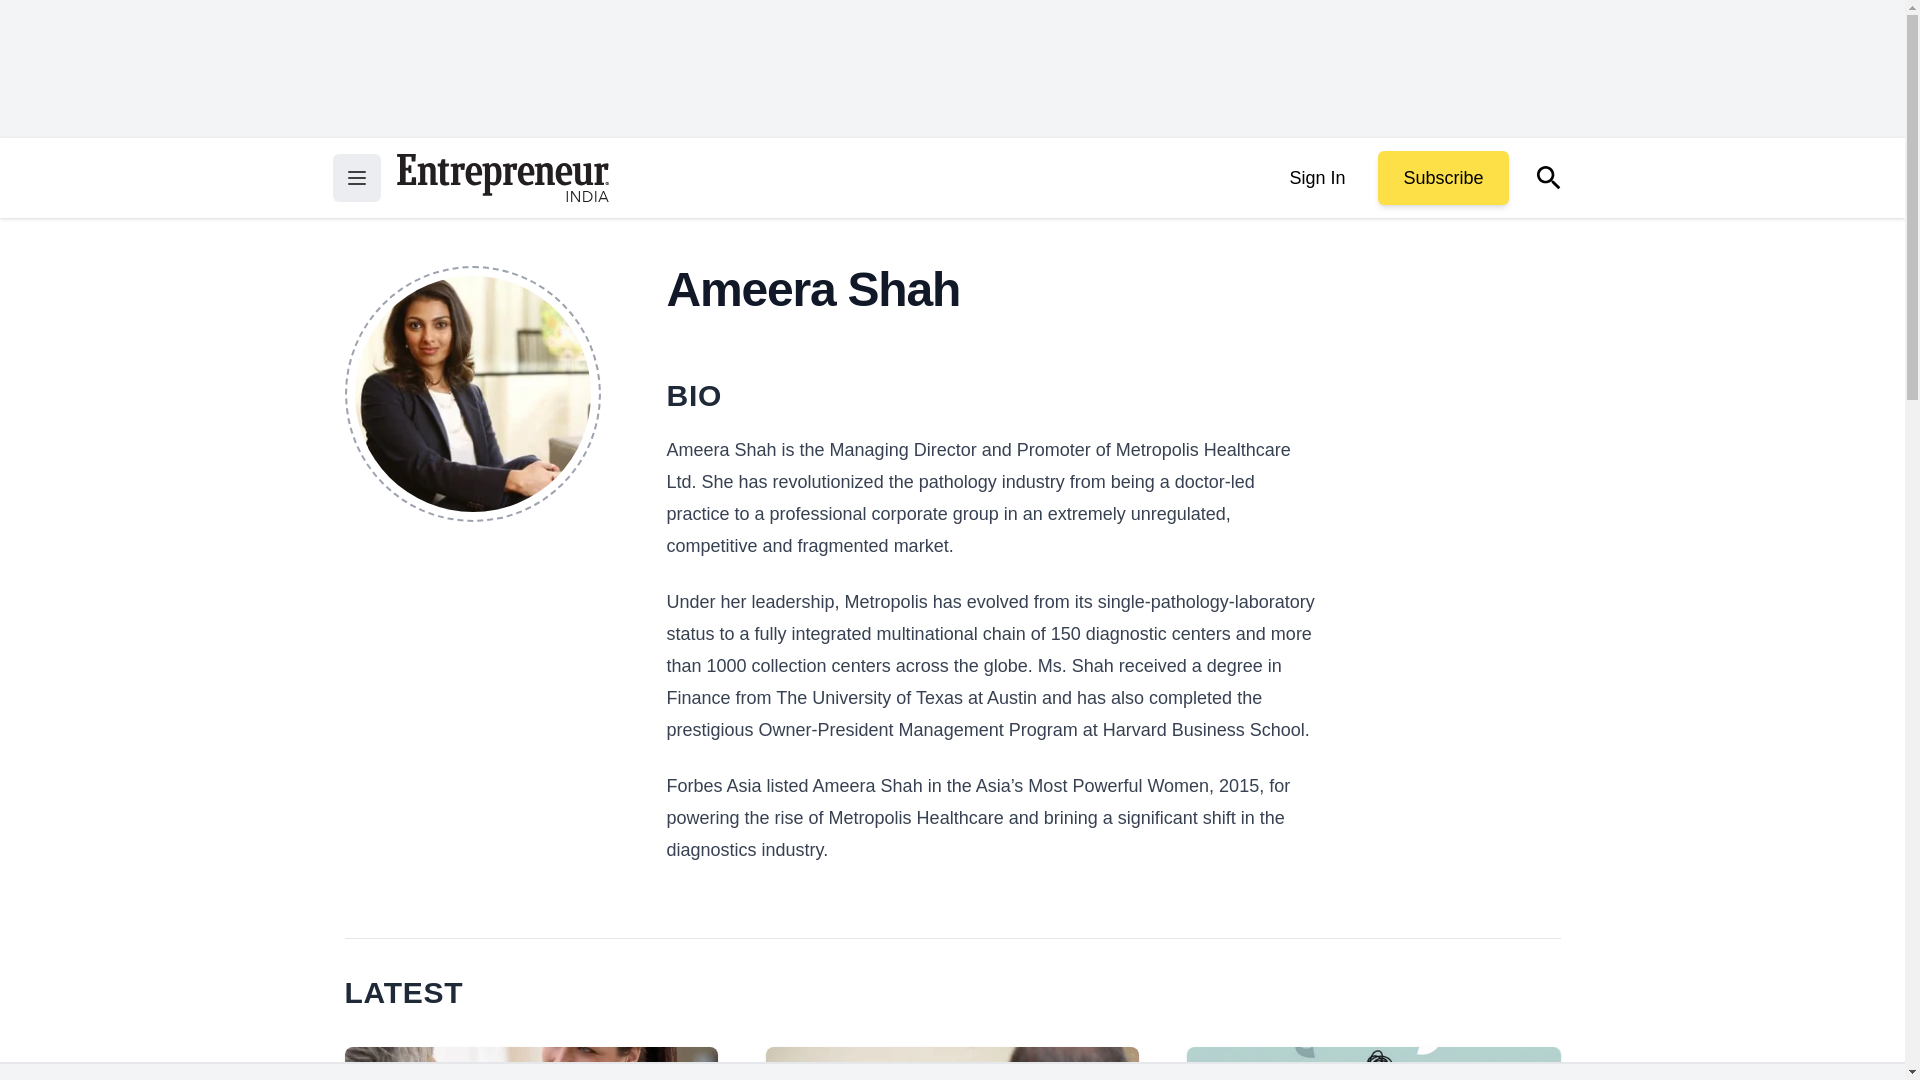 The image size is (1920, 1080). I want to click on Return to the home page, so click(502, 178).